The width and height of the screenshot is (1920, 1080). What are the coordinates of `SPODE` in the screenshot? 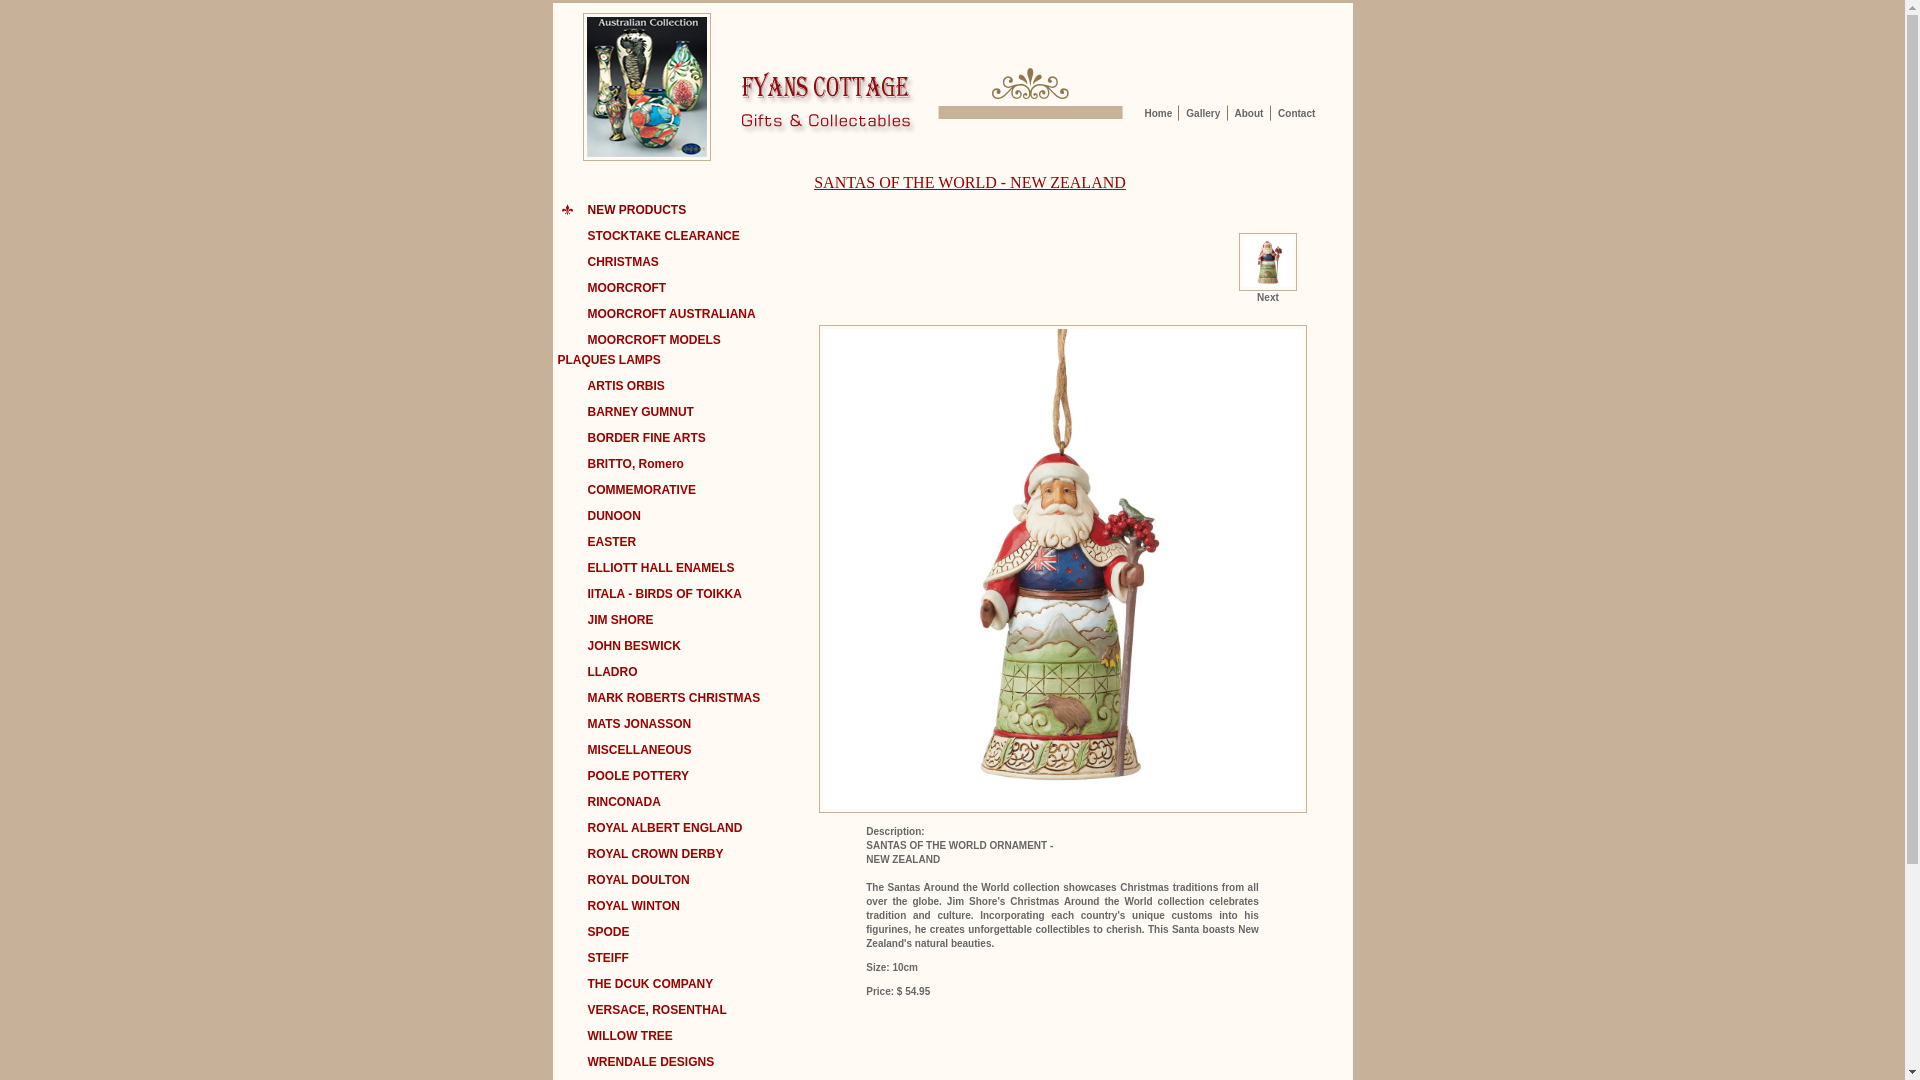 It's located at (594, 932).